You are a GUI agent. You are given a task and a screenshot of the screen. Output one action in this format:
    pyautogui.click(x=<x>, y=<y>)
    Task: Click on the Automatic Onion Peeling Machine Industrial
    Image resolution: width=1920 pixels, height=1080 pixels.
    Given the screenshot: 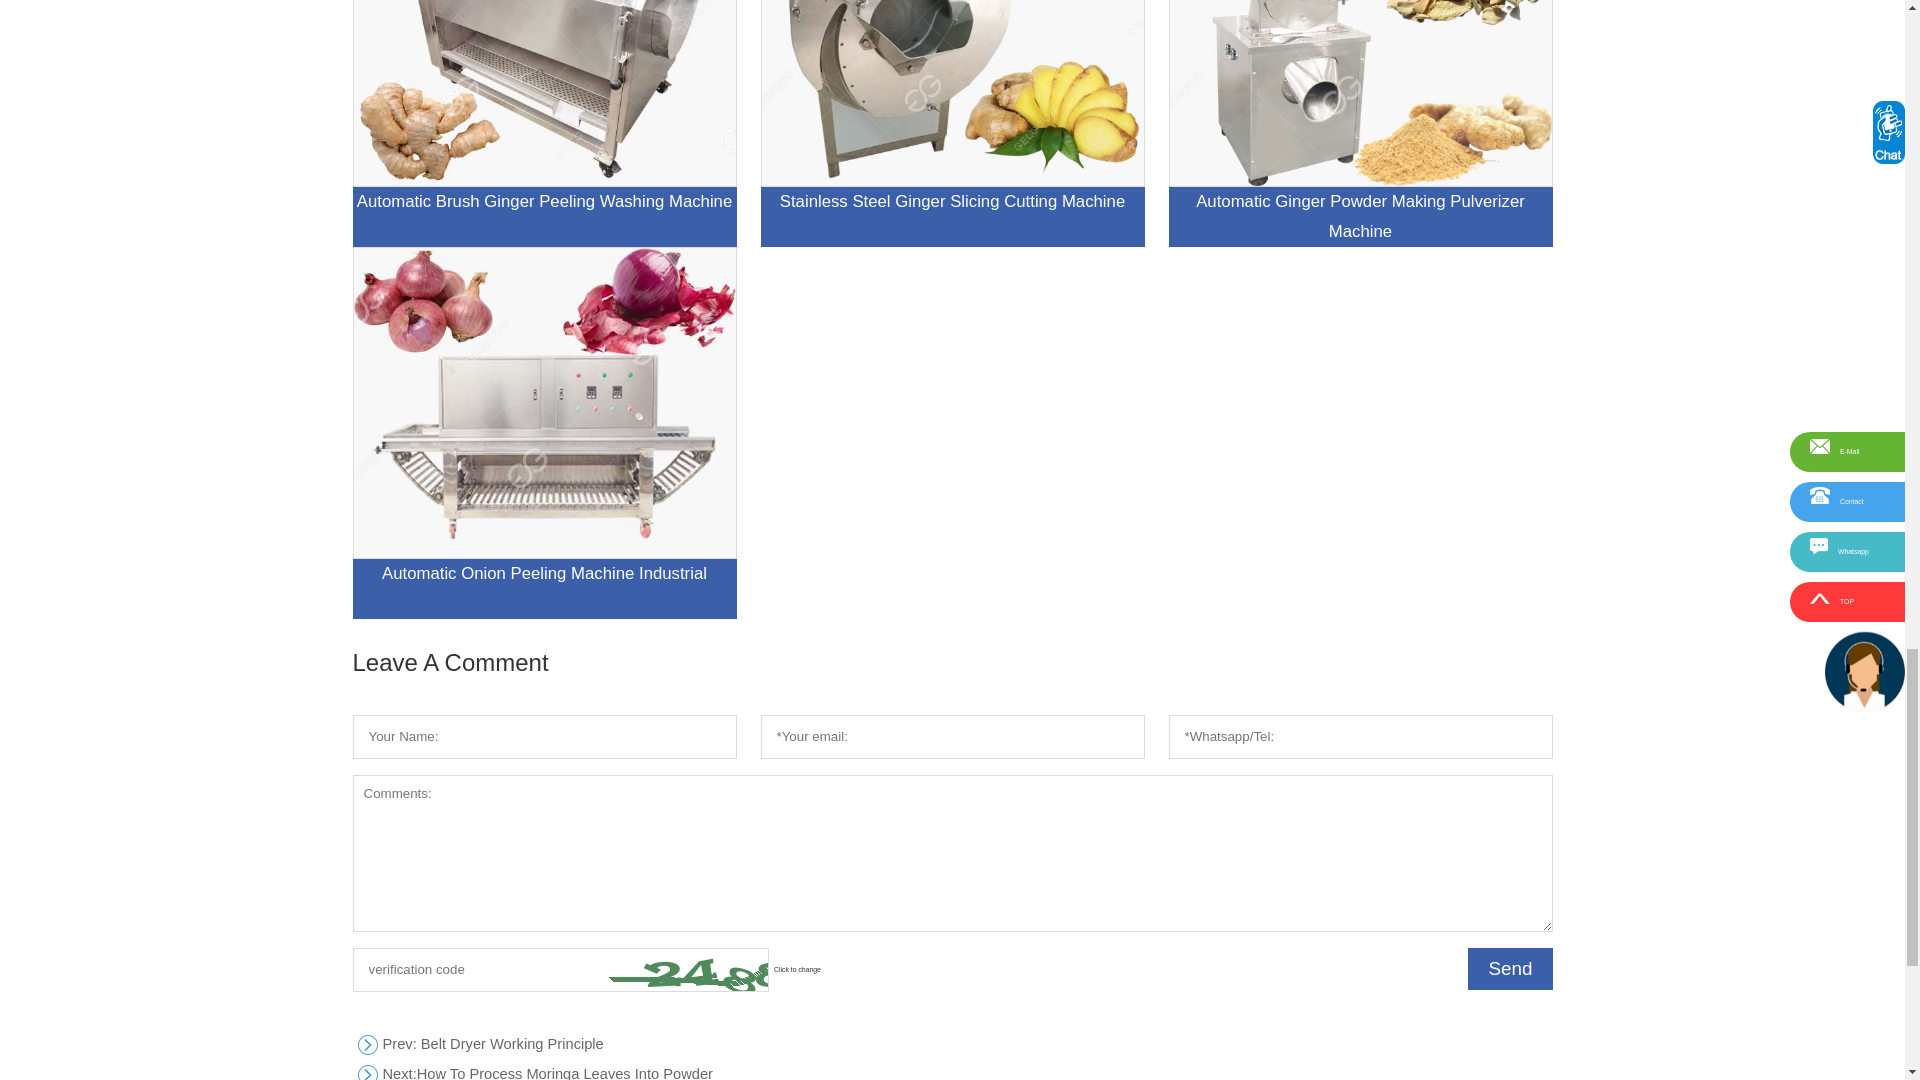 What is the action you would take?
    pyautogui.click(x=951, y=1070)
    